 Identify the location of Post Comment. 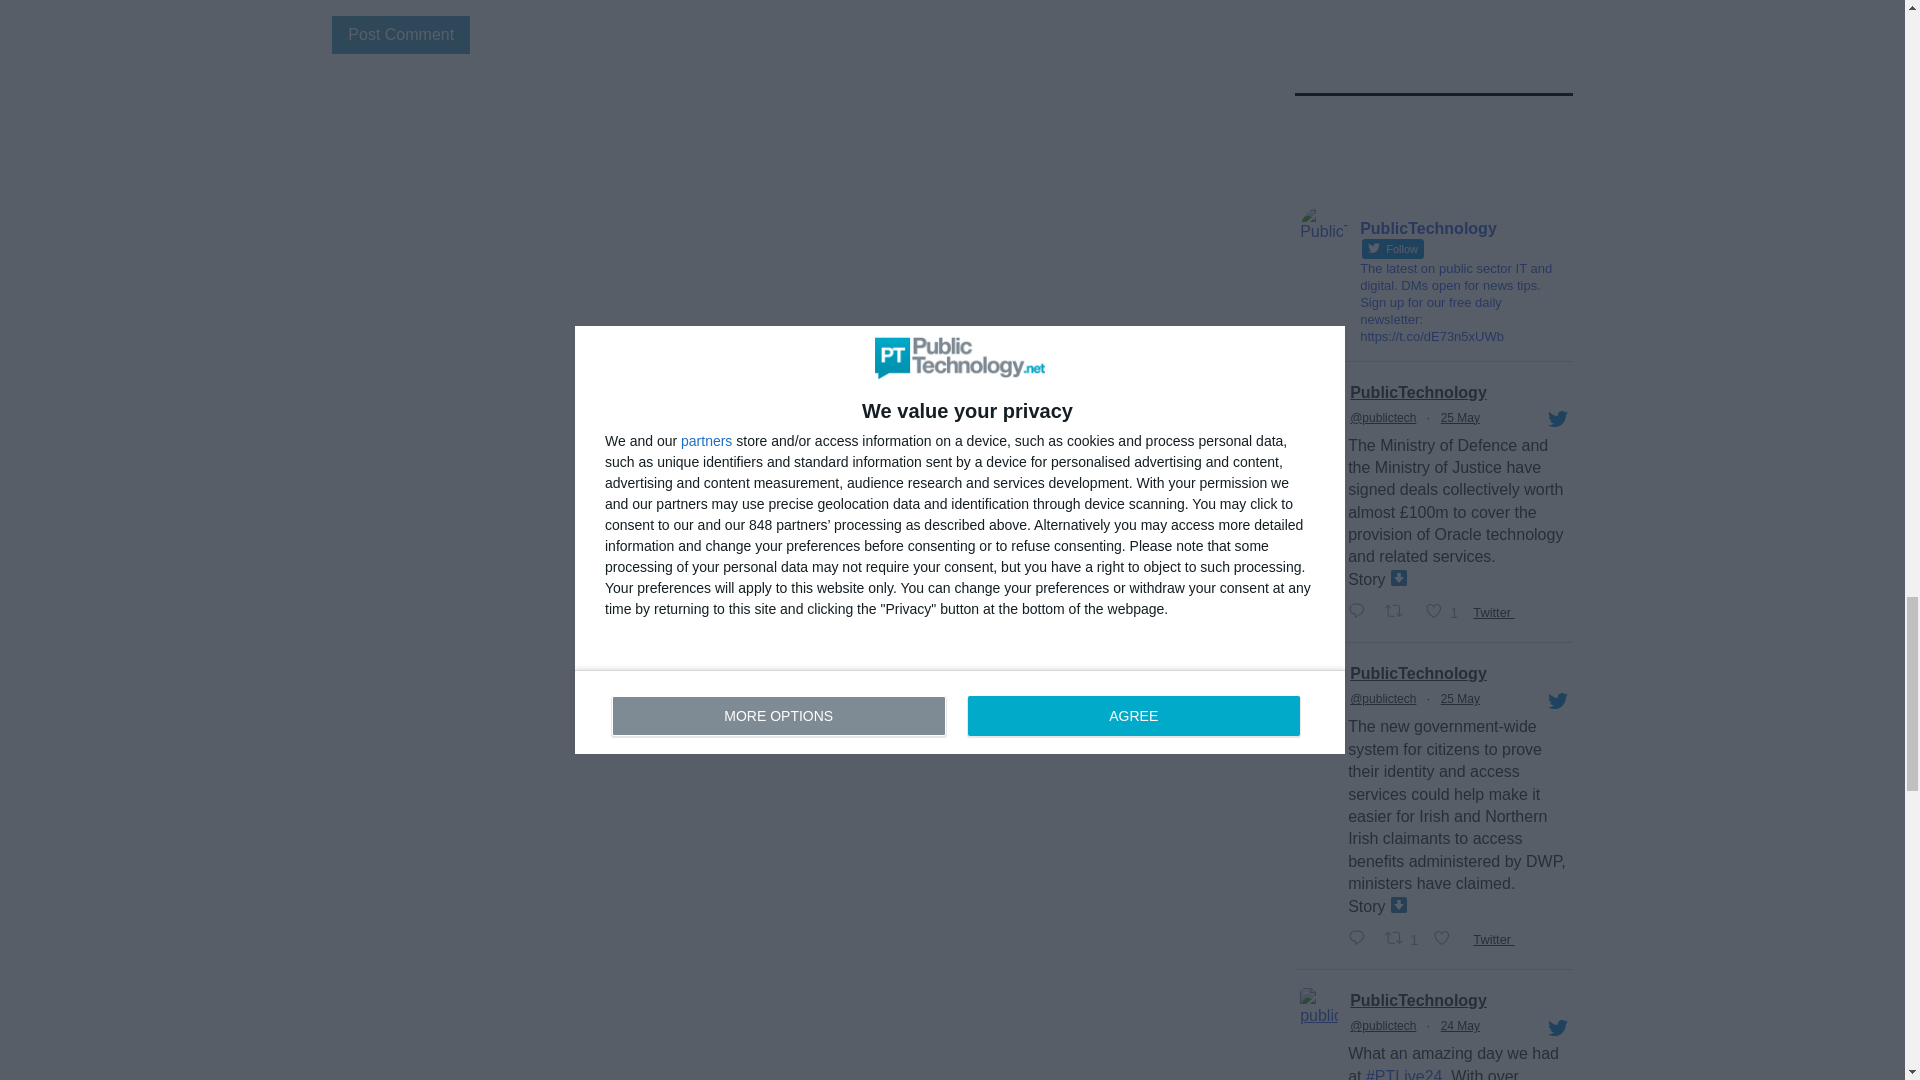
(401, 35).